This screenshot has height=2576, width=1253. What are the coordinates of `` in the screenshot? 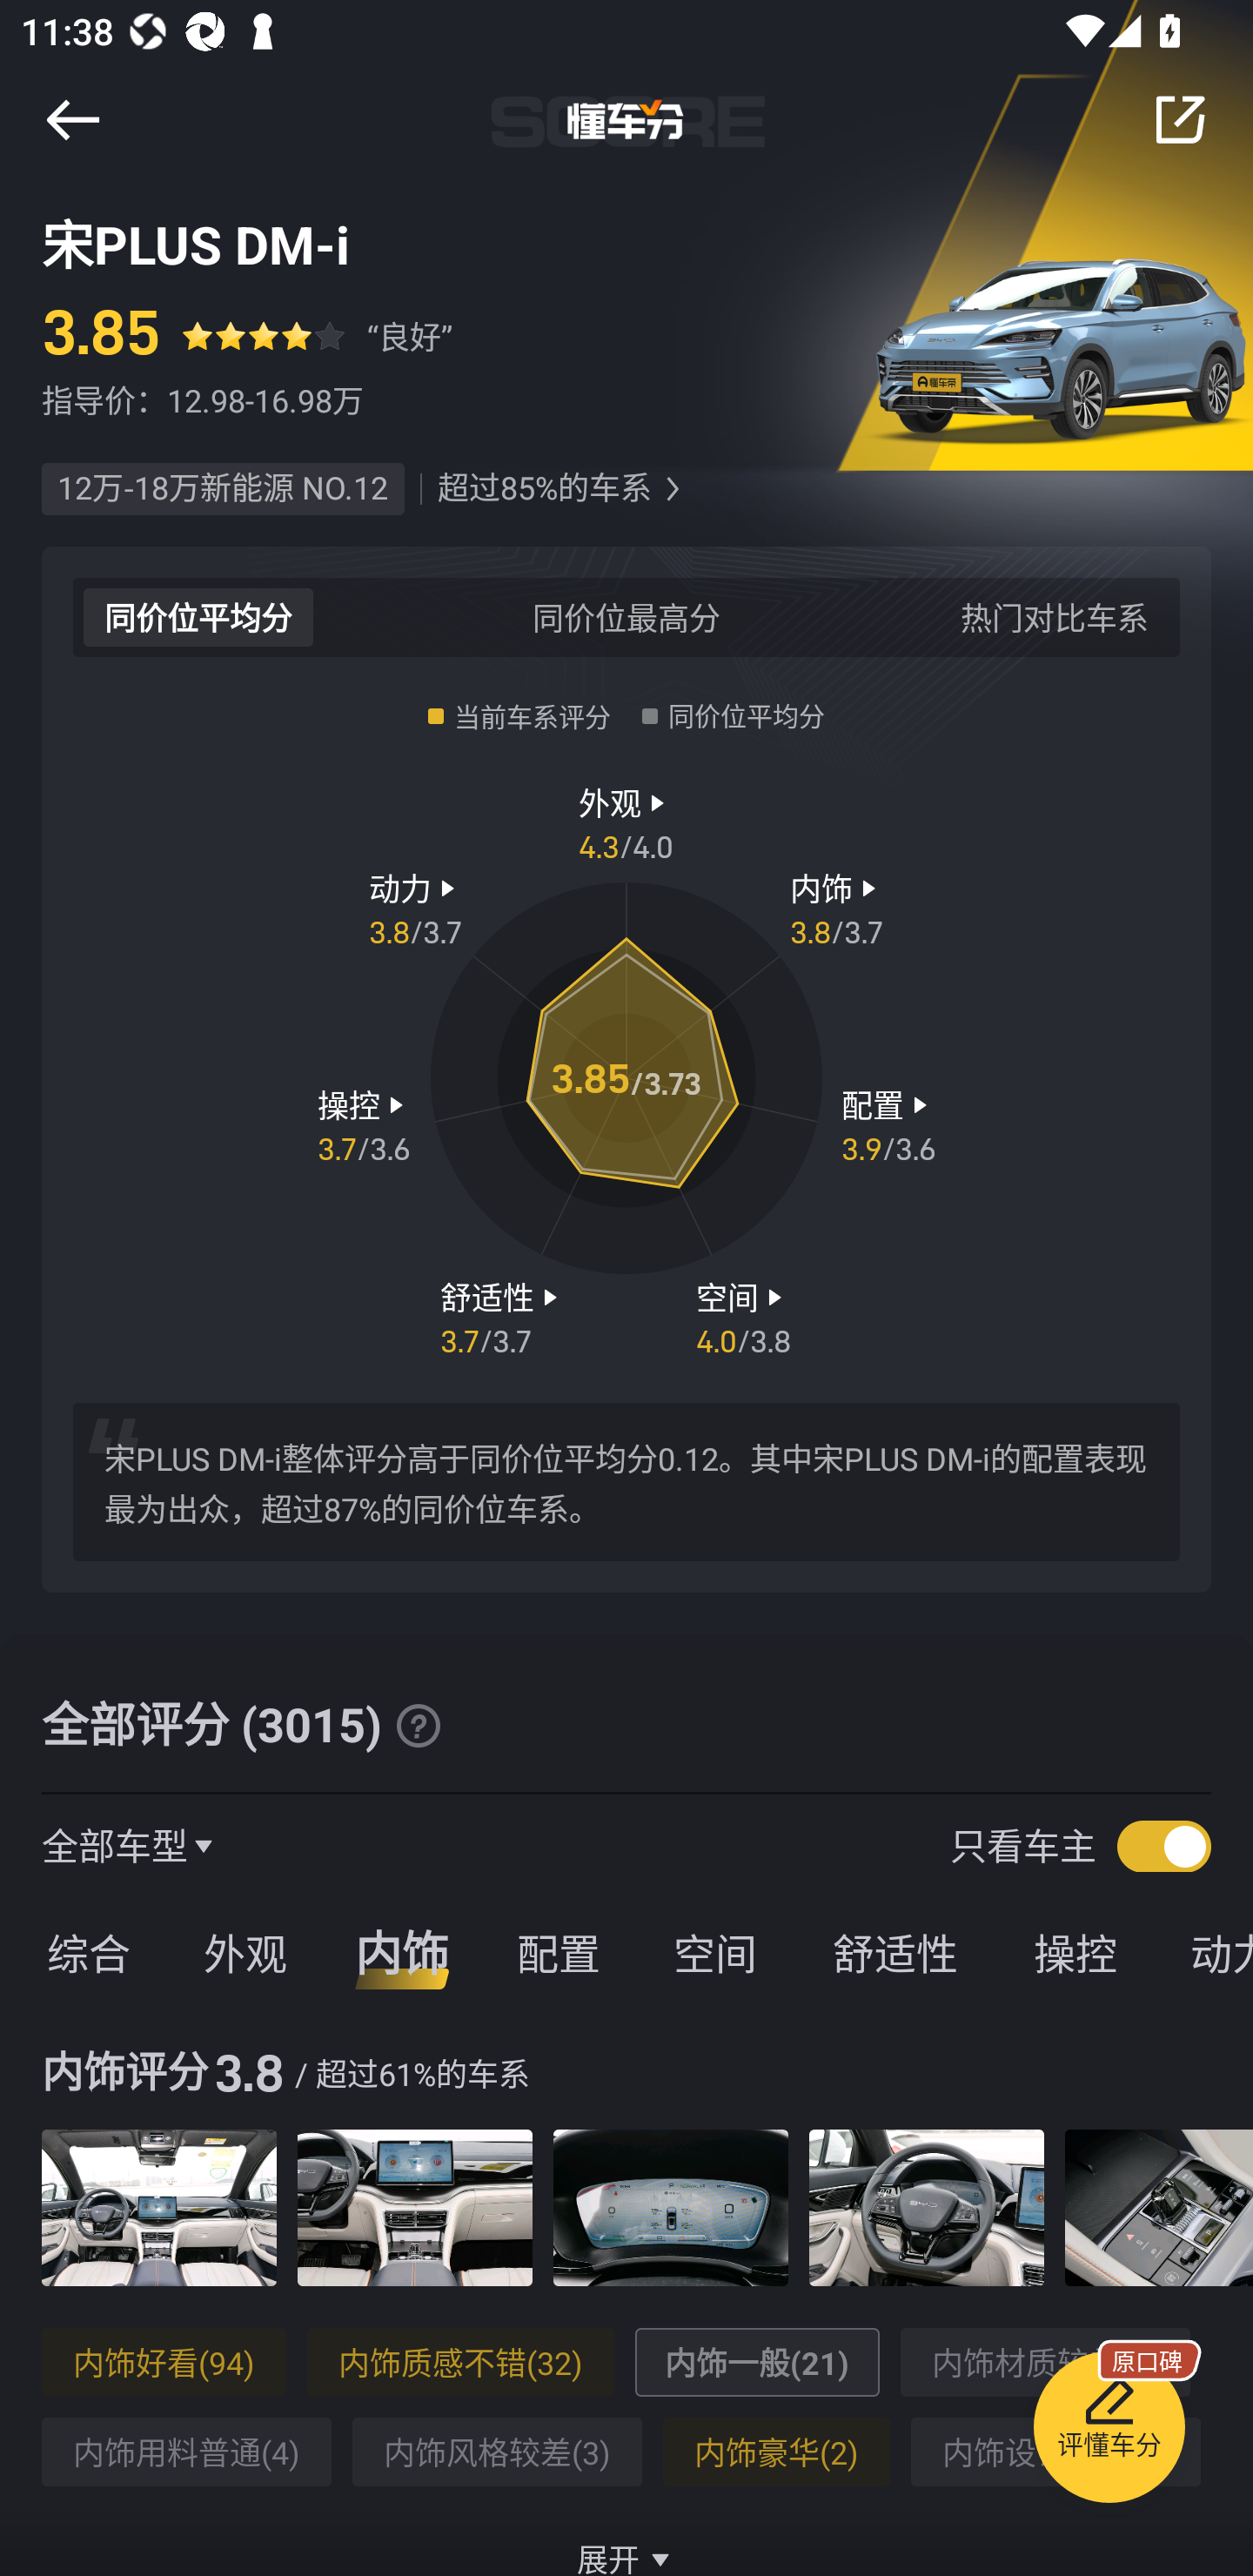 It's located at (72, 119).